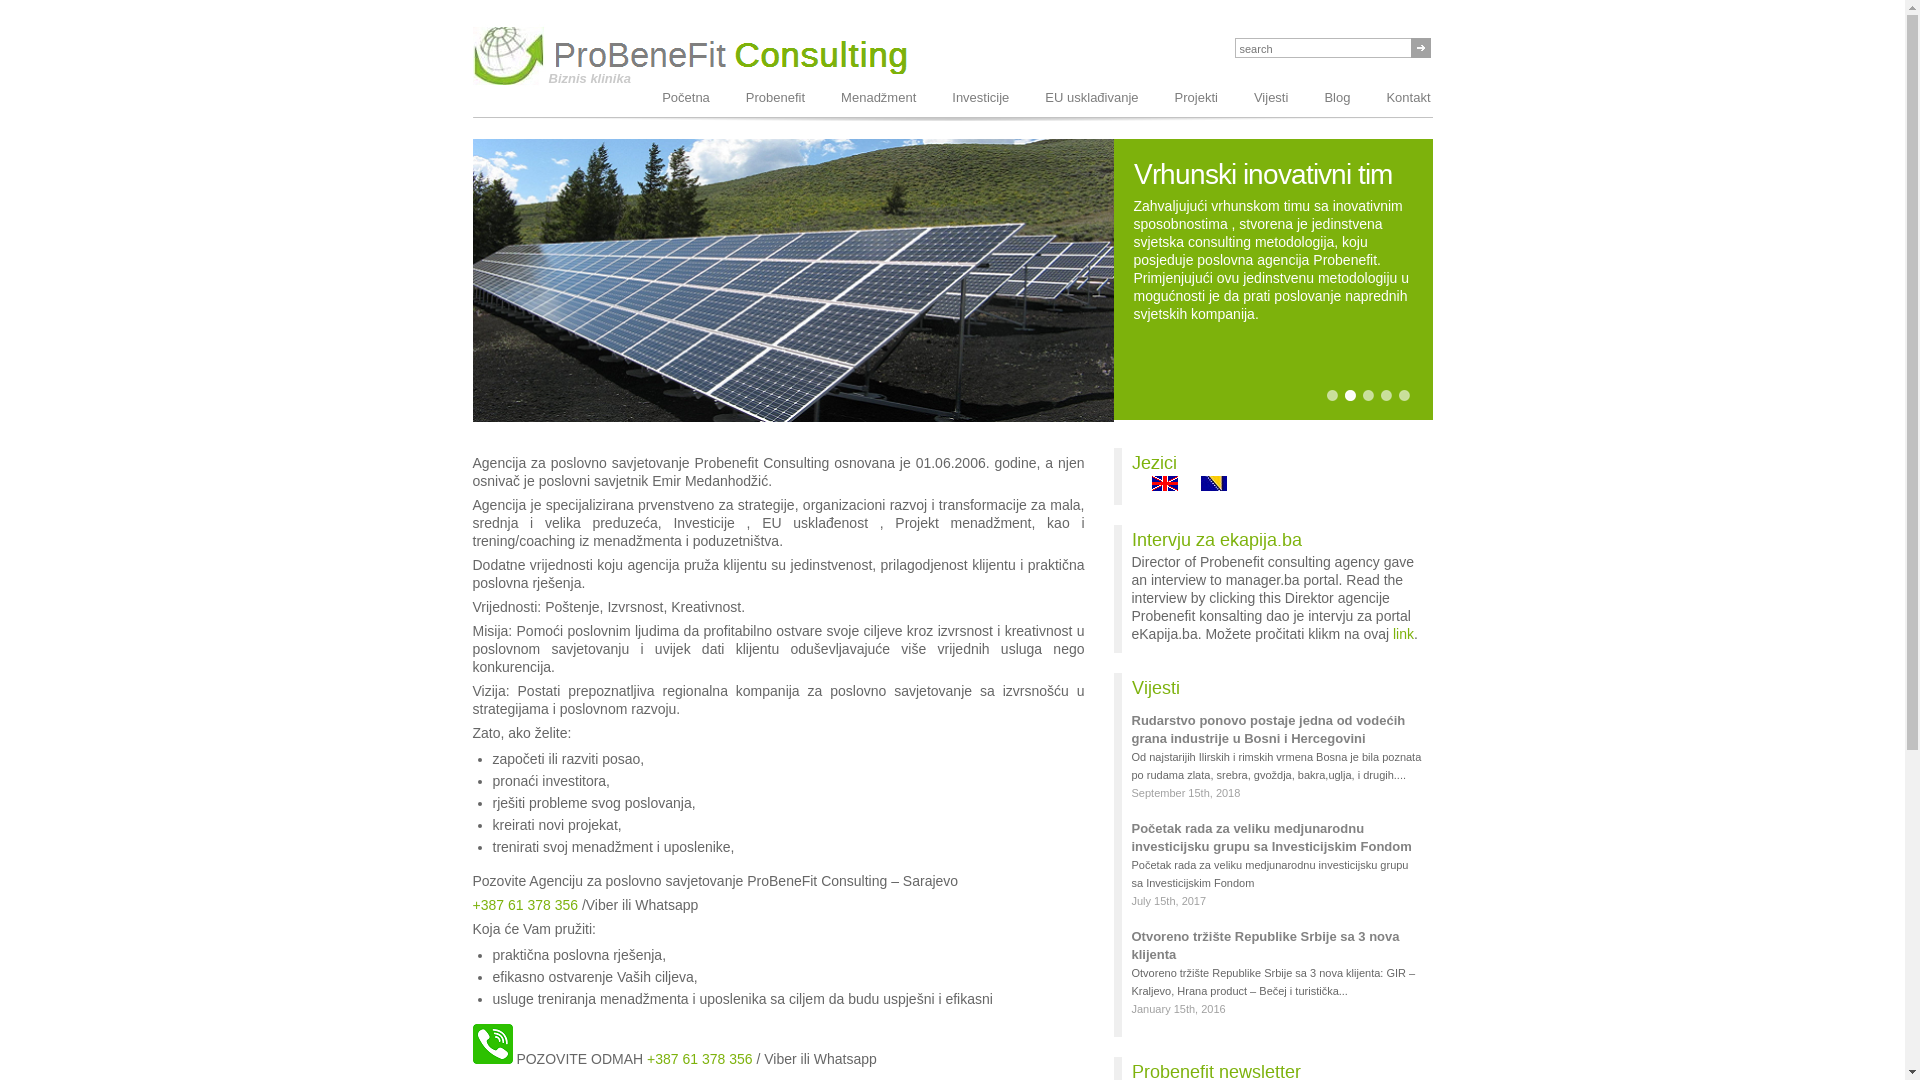  I want to click on Blog, so click(1337, 98).